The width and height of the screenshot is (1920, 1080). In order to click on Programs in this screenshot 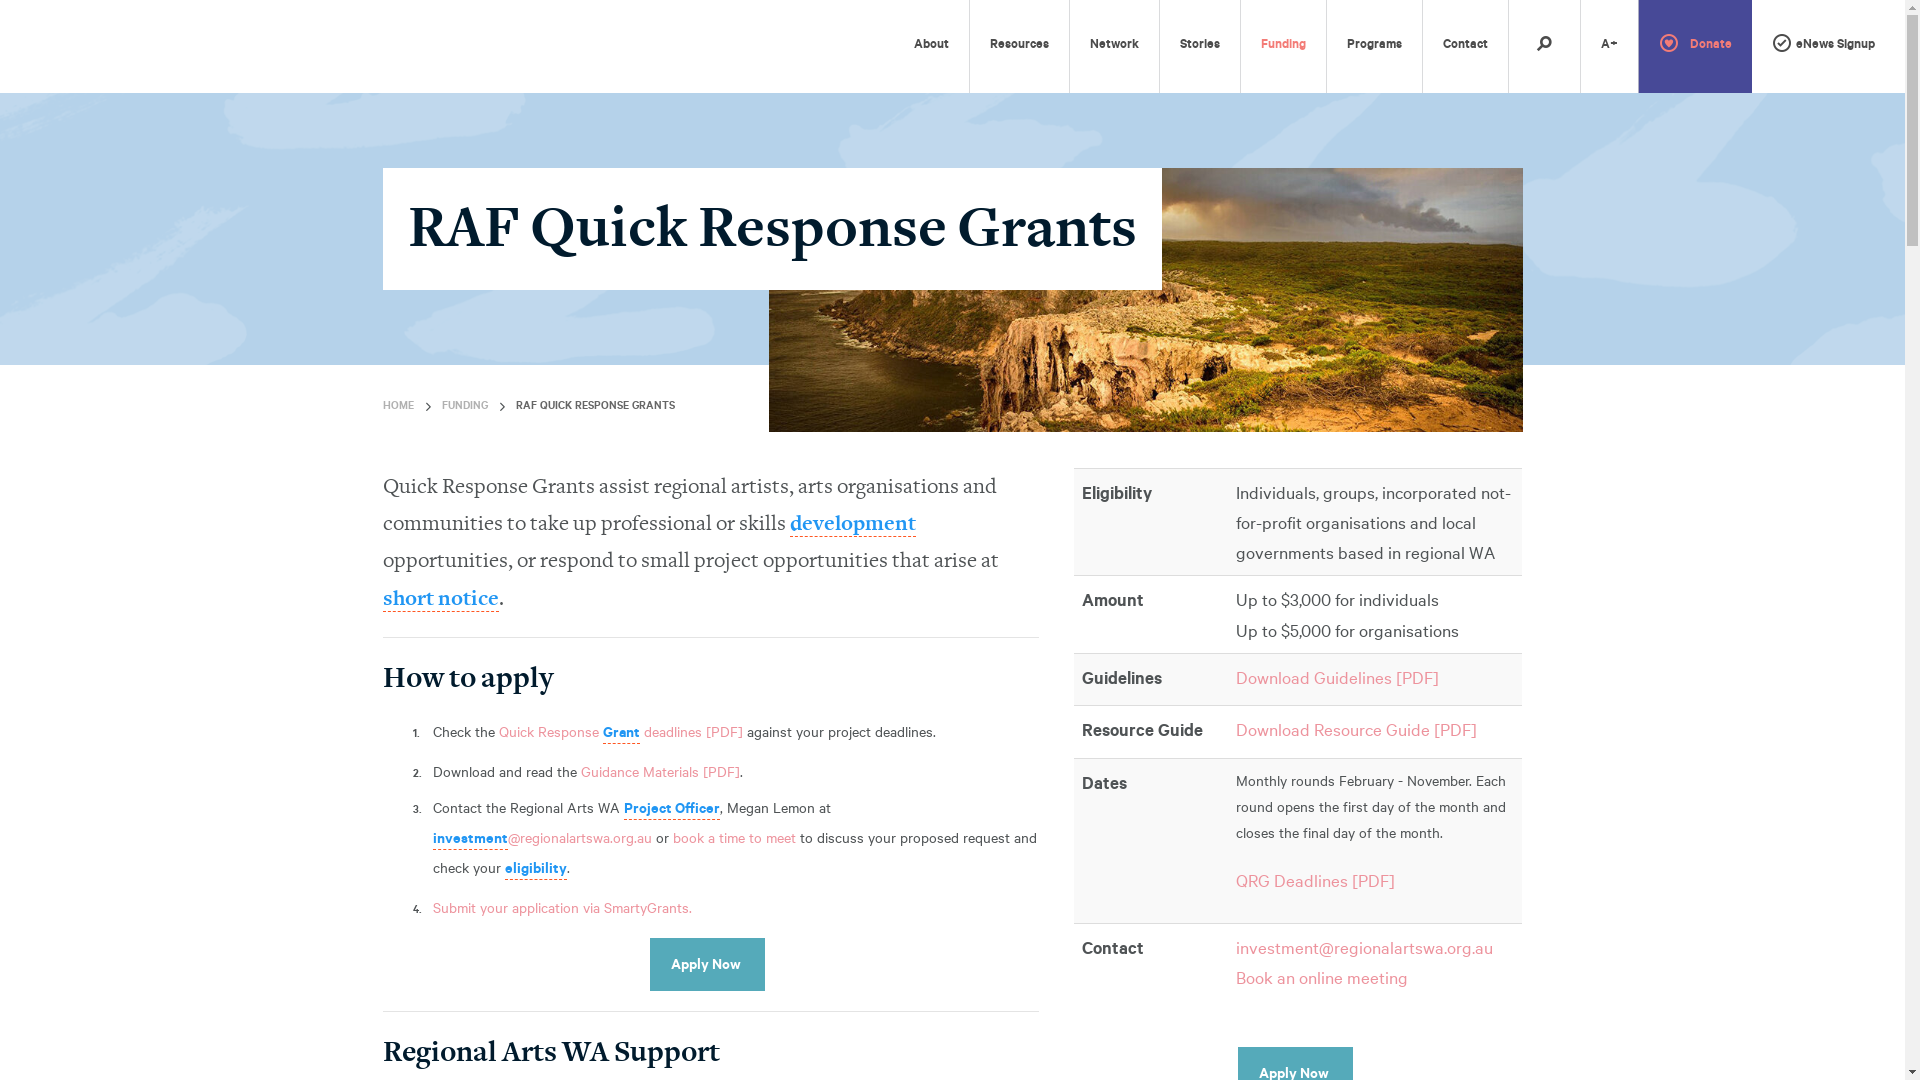, I will do `click(1374, 46)`.